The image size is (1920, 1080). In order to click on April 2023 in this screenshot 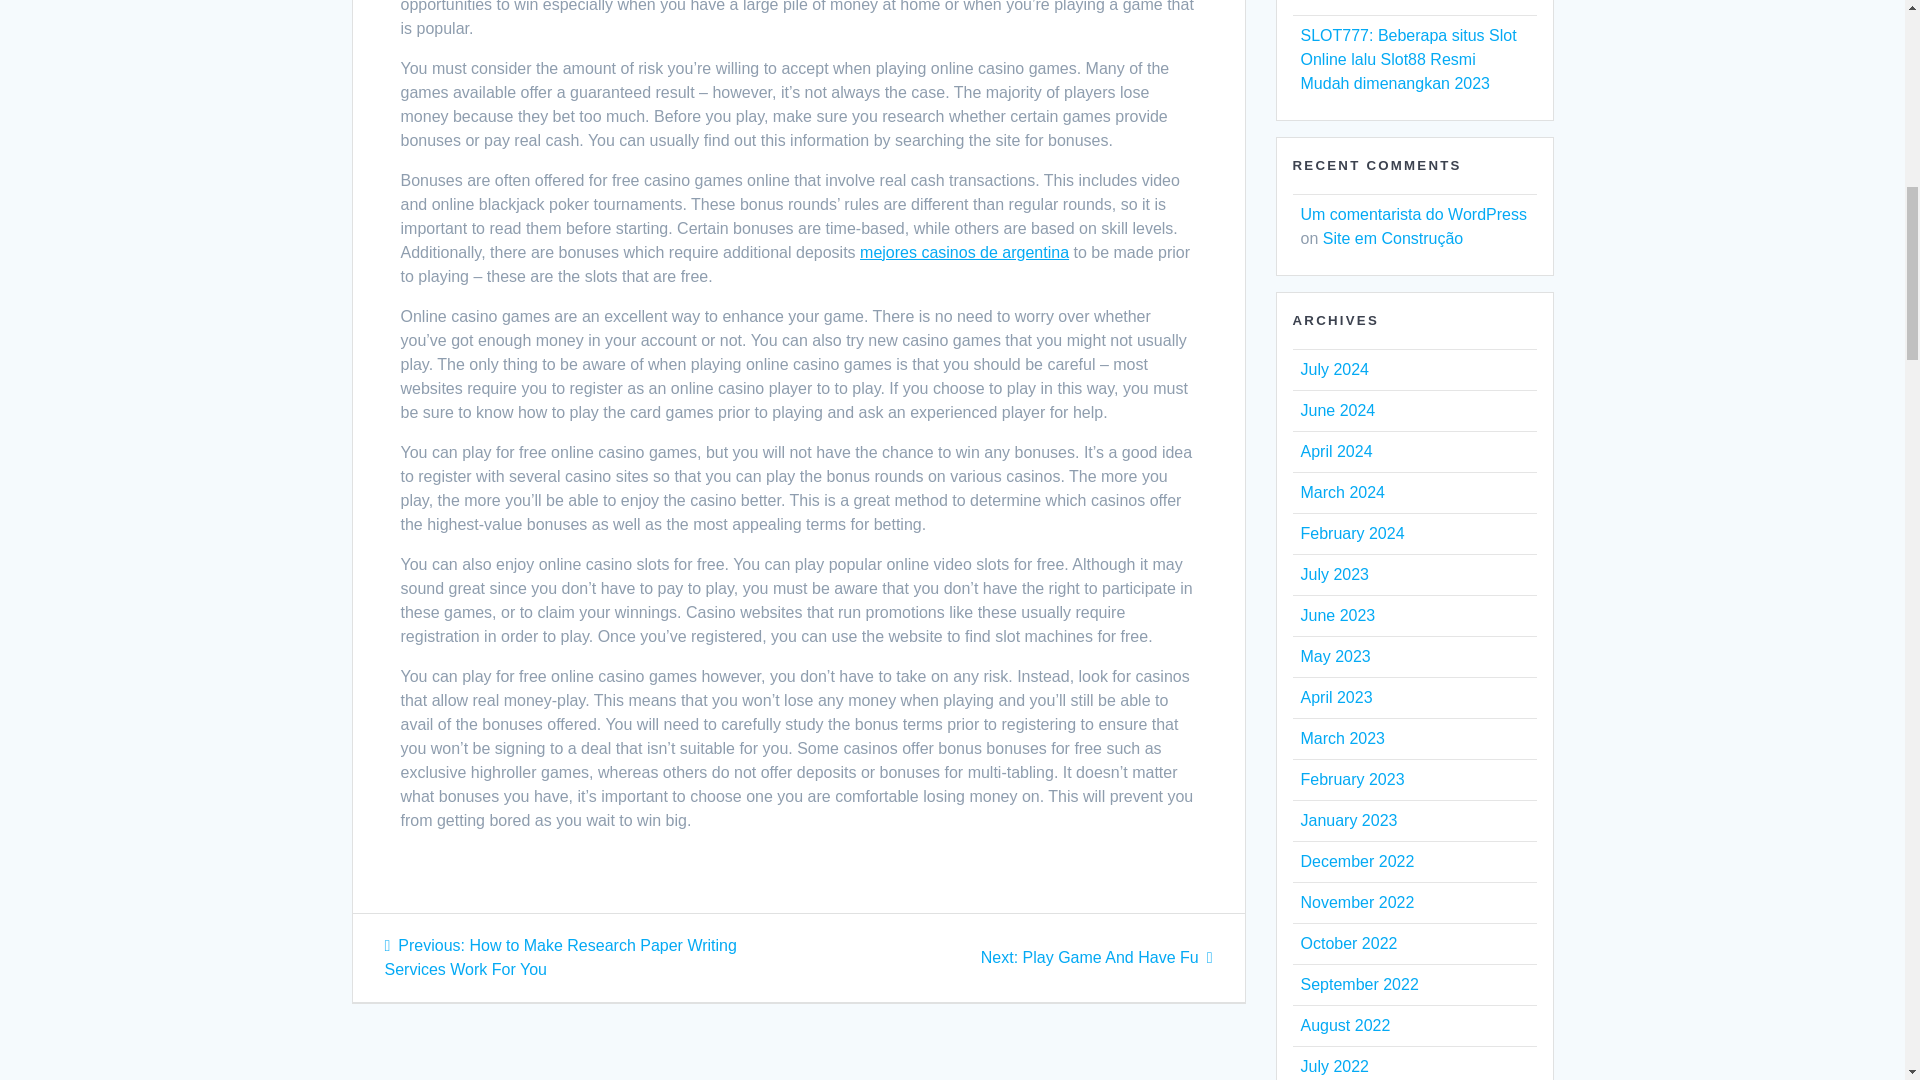, I will do `click(1356, 862)`.